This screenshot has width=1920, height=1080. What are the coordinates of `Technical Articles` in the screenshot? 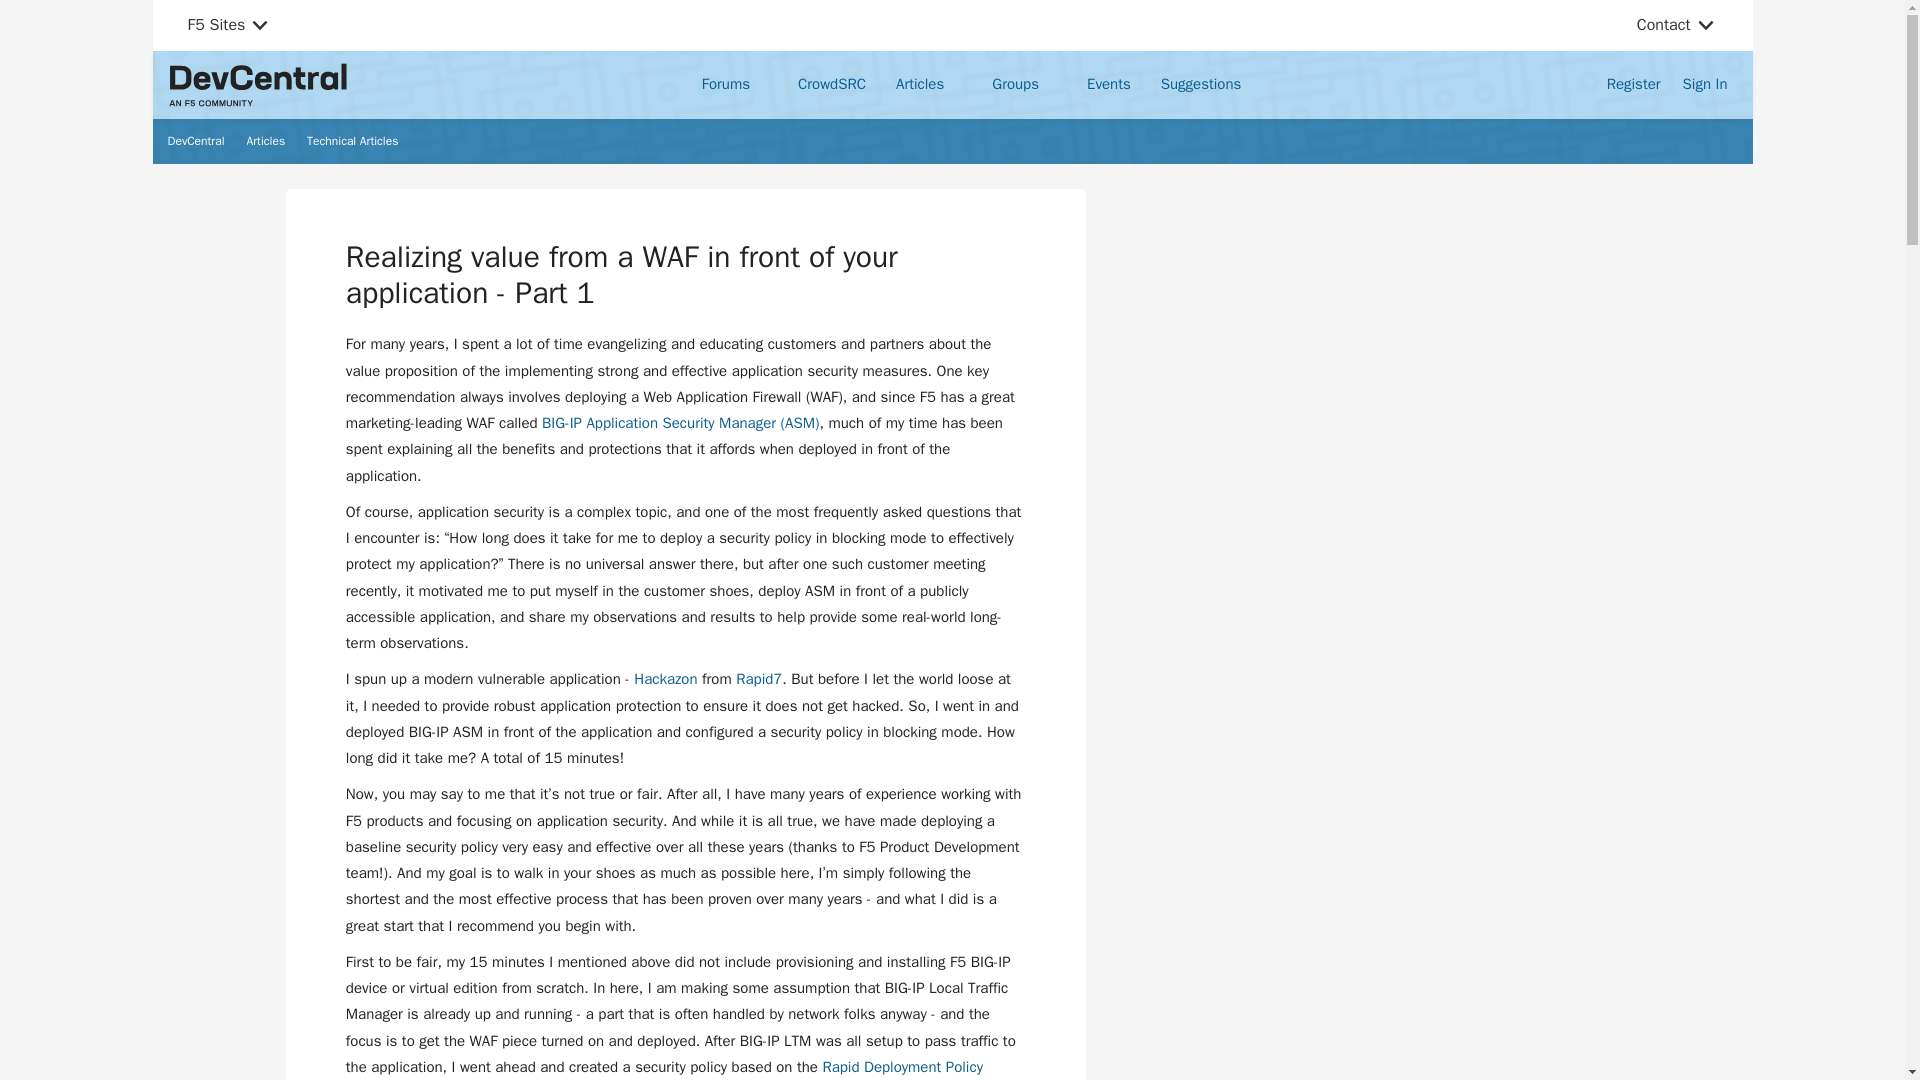 It's located at (352, 142).